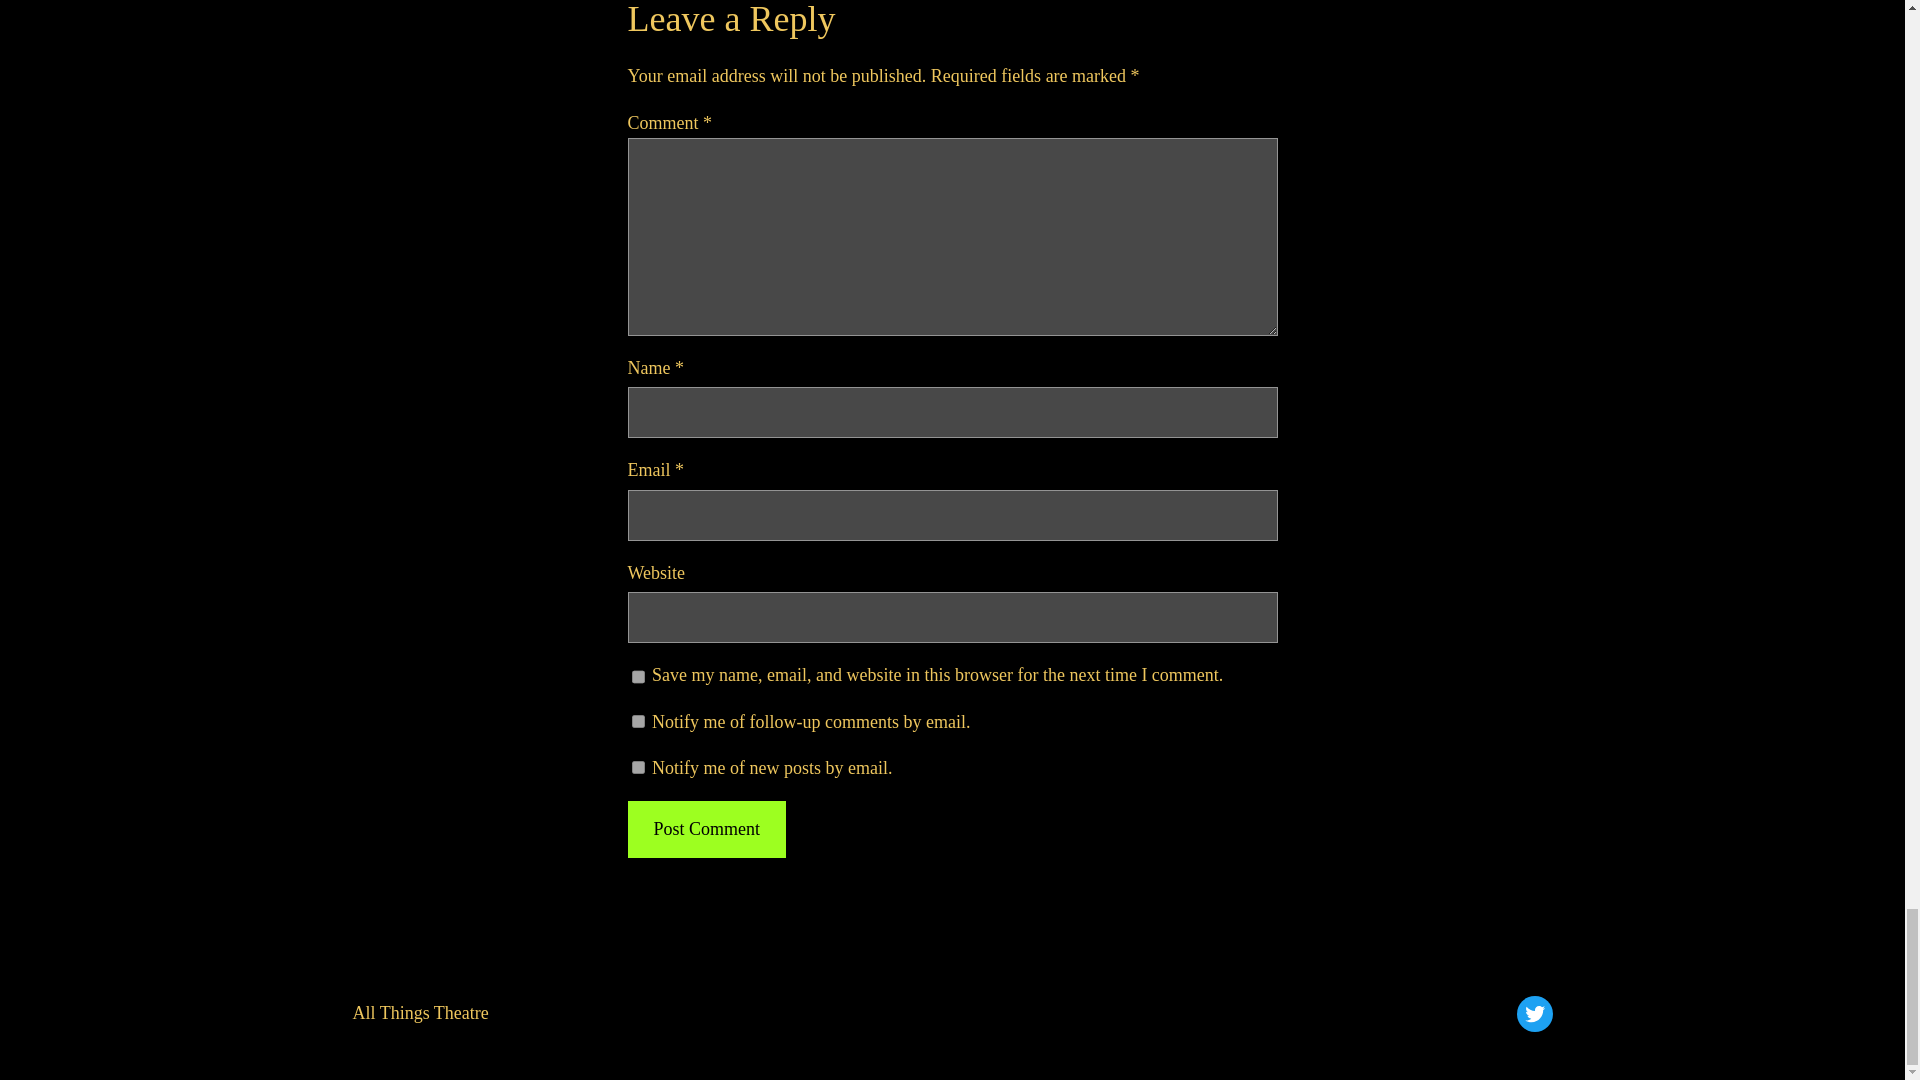  I want to click on subscribe, so click(638, 768).